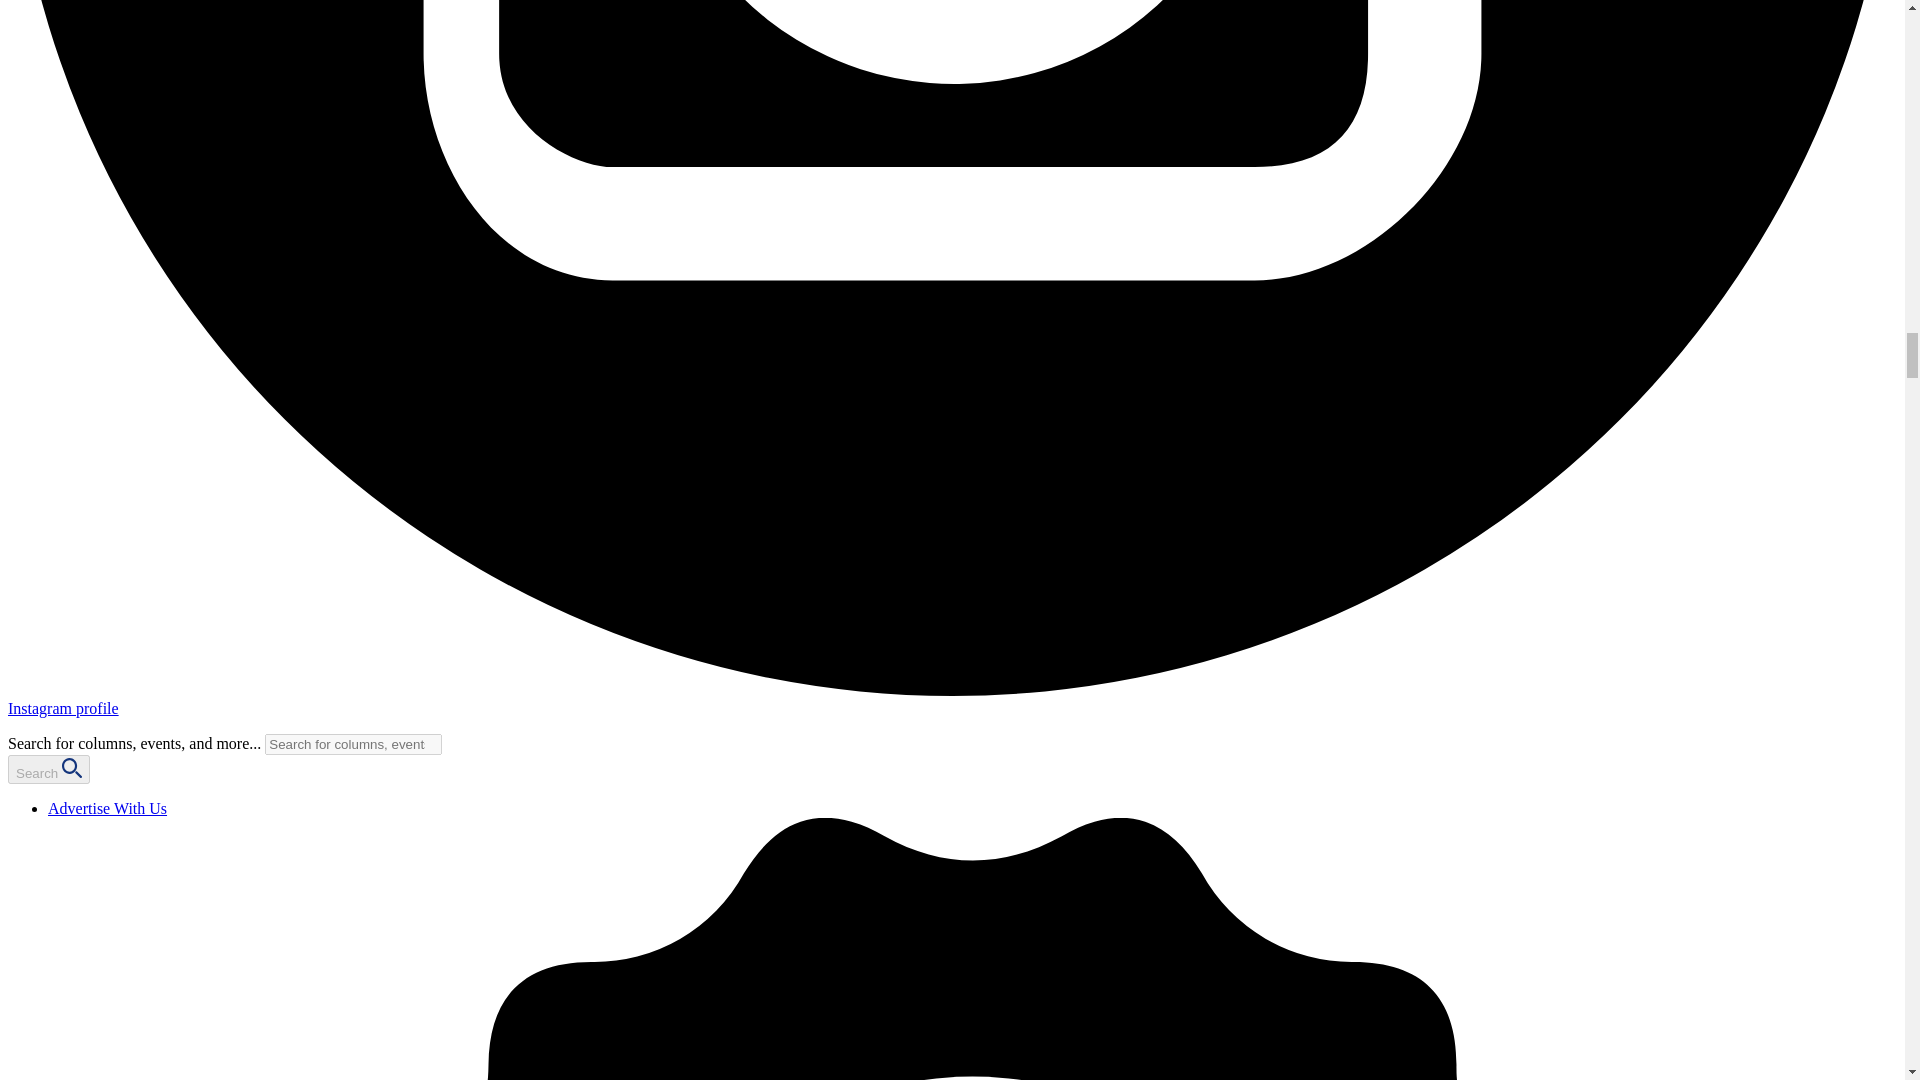 The height and width of the screenshot is (1080, 1920). Describe the element at coordinates (108, 808) in the screenshot. I see `Advertise With Us` at that location.